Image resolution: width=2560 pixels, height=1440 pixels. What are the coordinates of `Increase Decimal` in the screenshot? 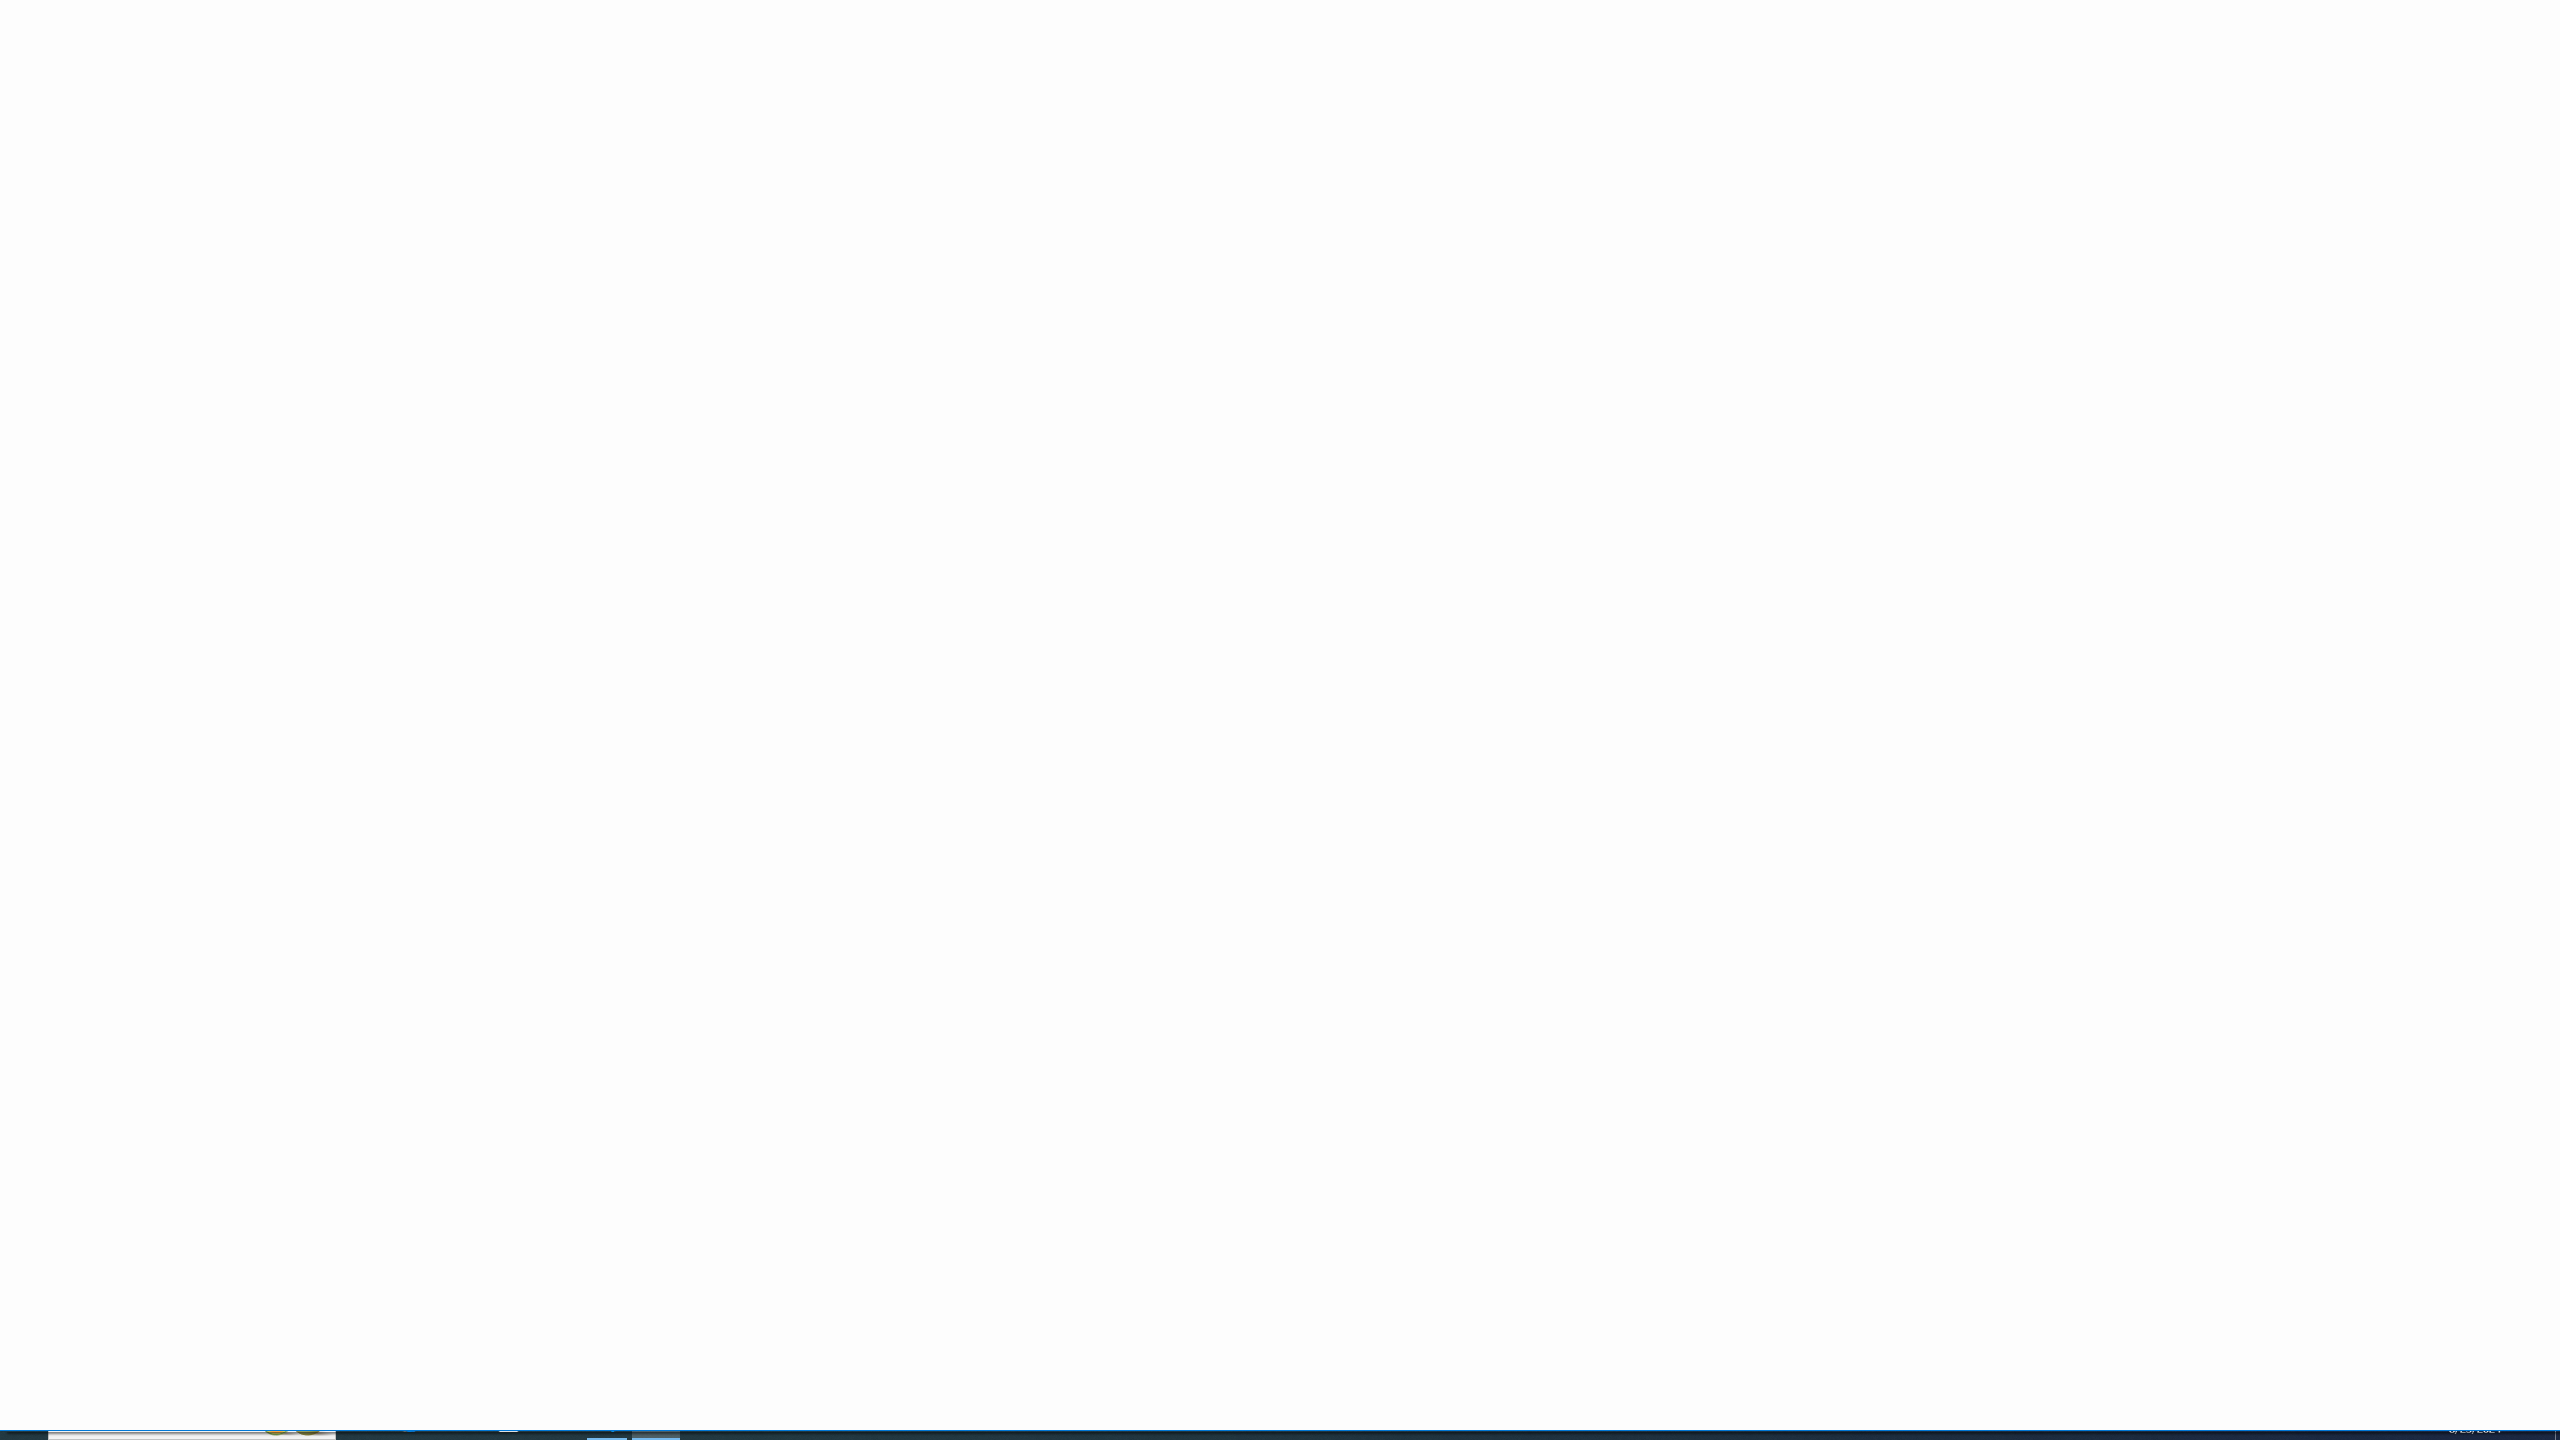 It's located at (836, 120).